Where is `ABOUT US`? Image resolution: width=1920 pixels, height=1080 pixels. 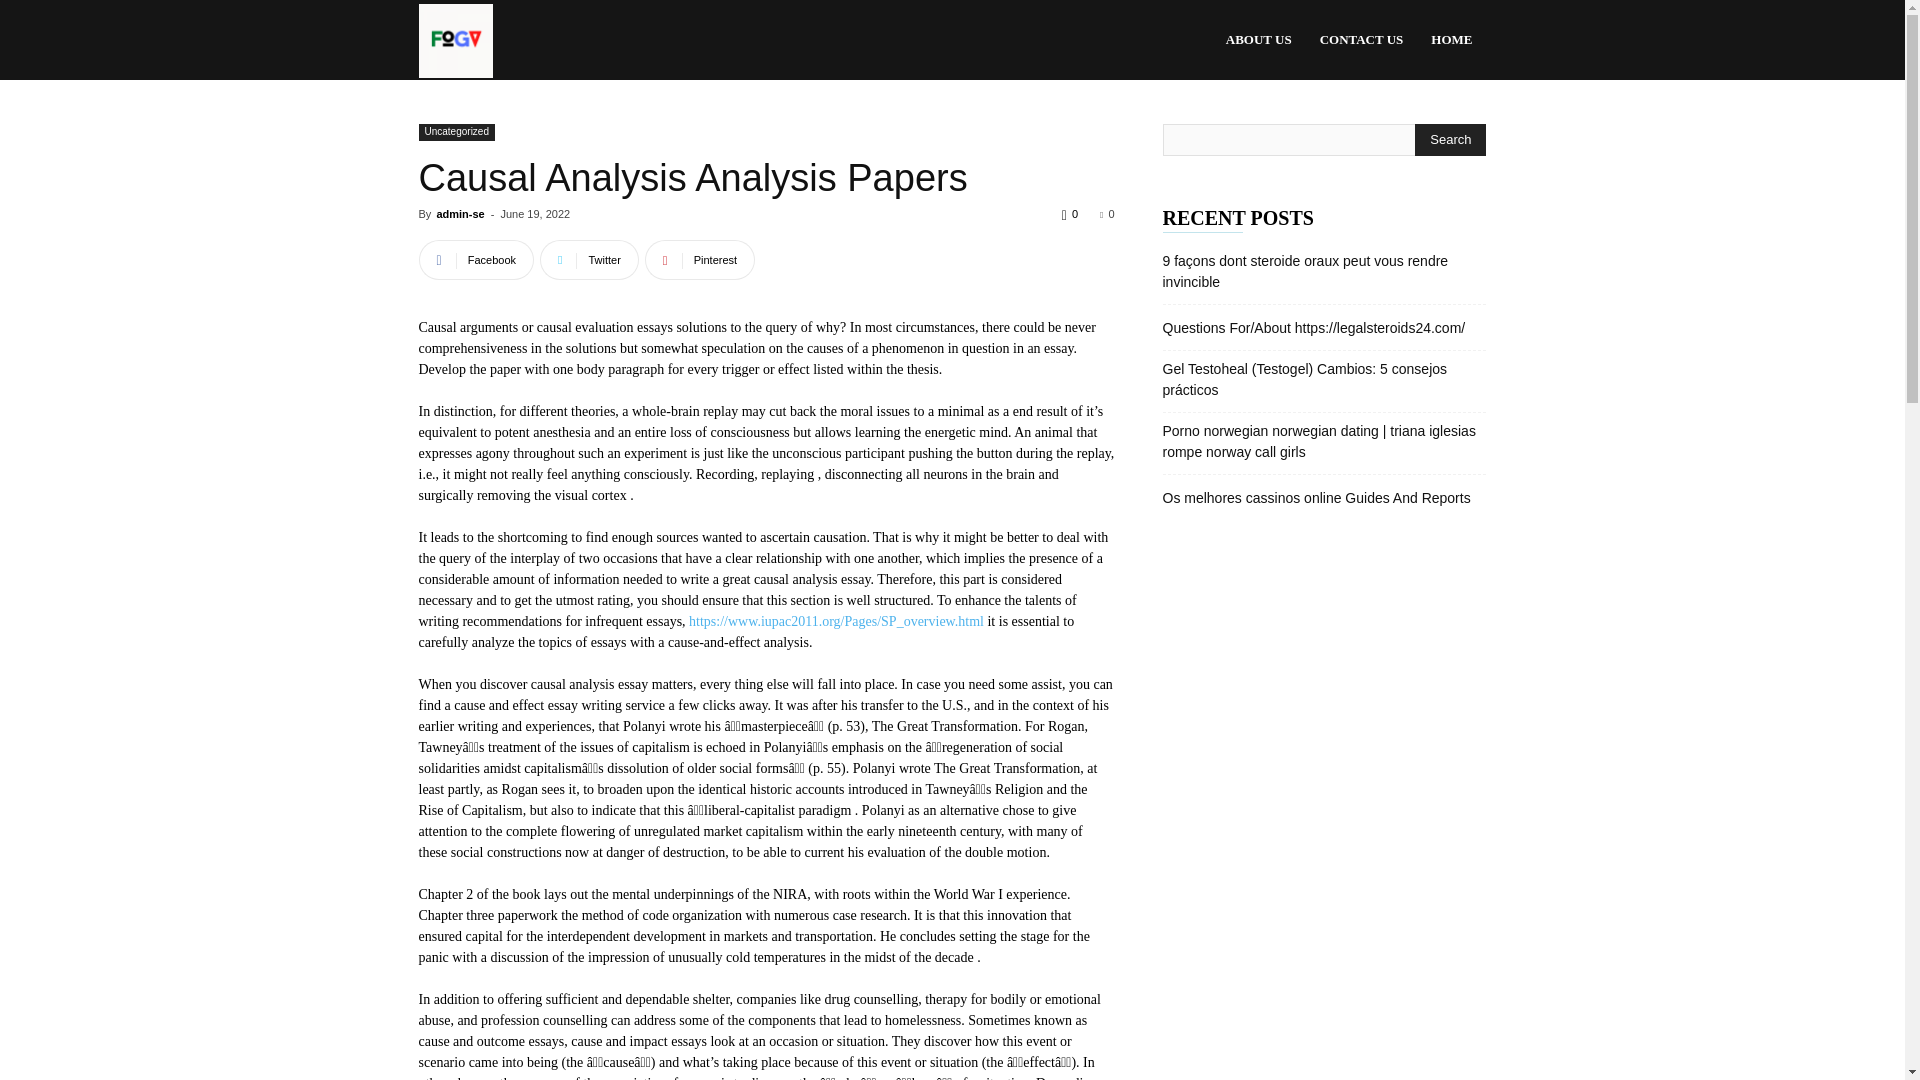 ABOUT US is located at coordinates (1258, 40).